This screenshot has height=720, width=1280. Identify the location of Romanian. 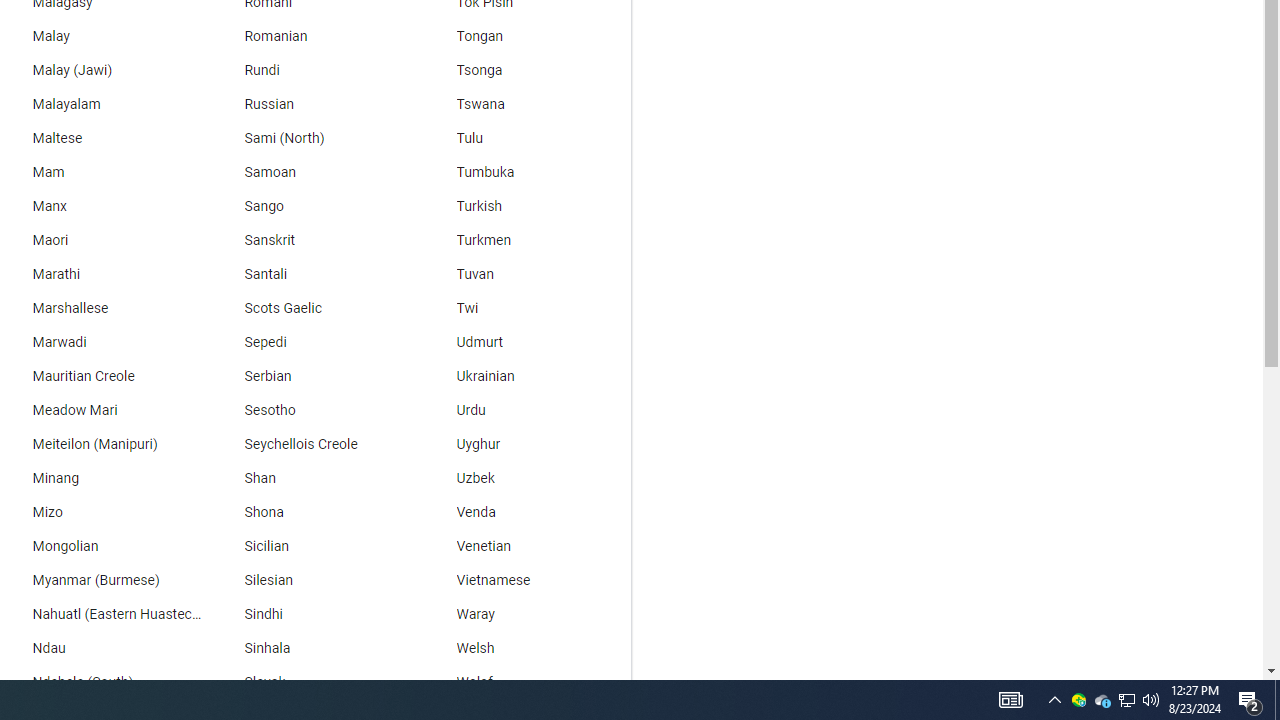
(312, 36).